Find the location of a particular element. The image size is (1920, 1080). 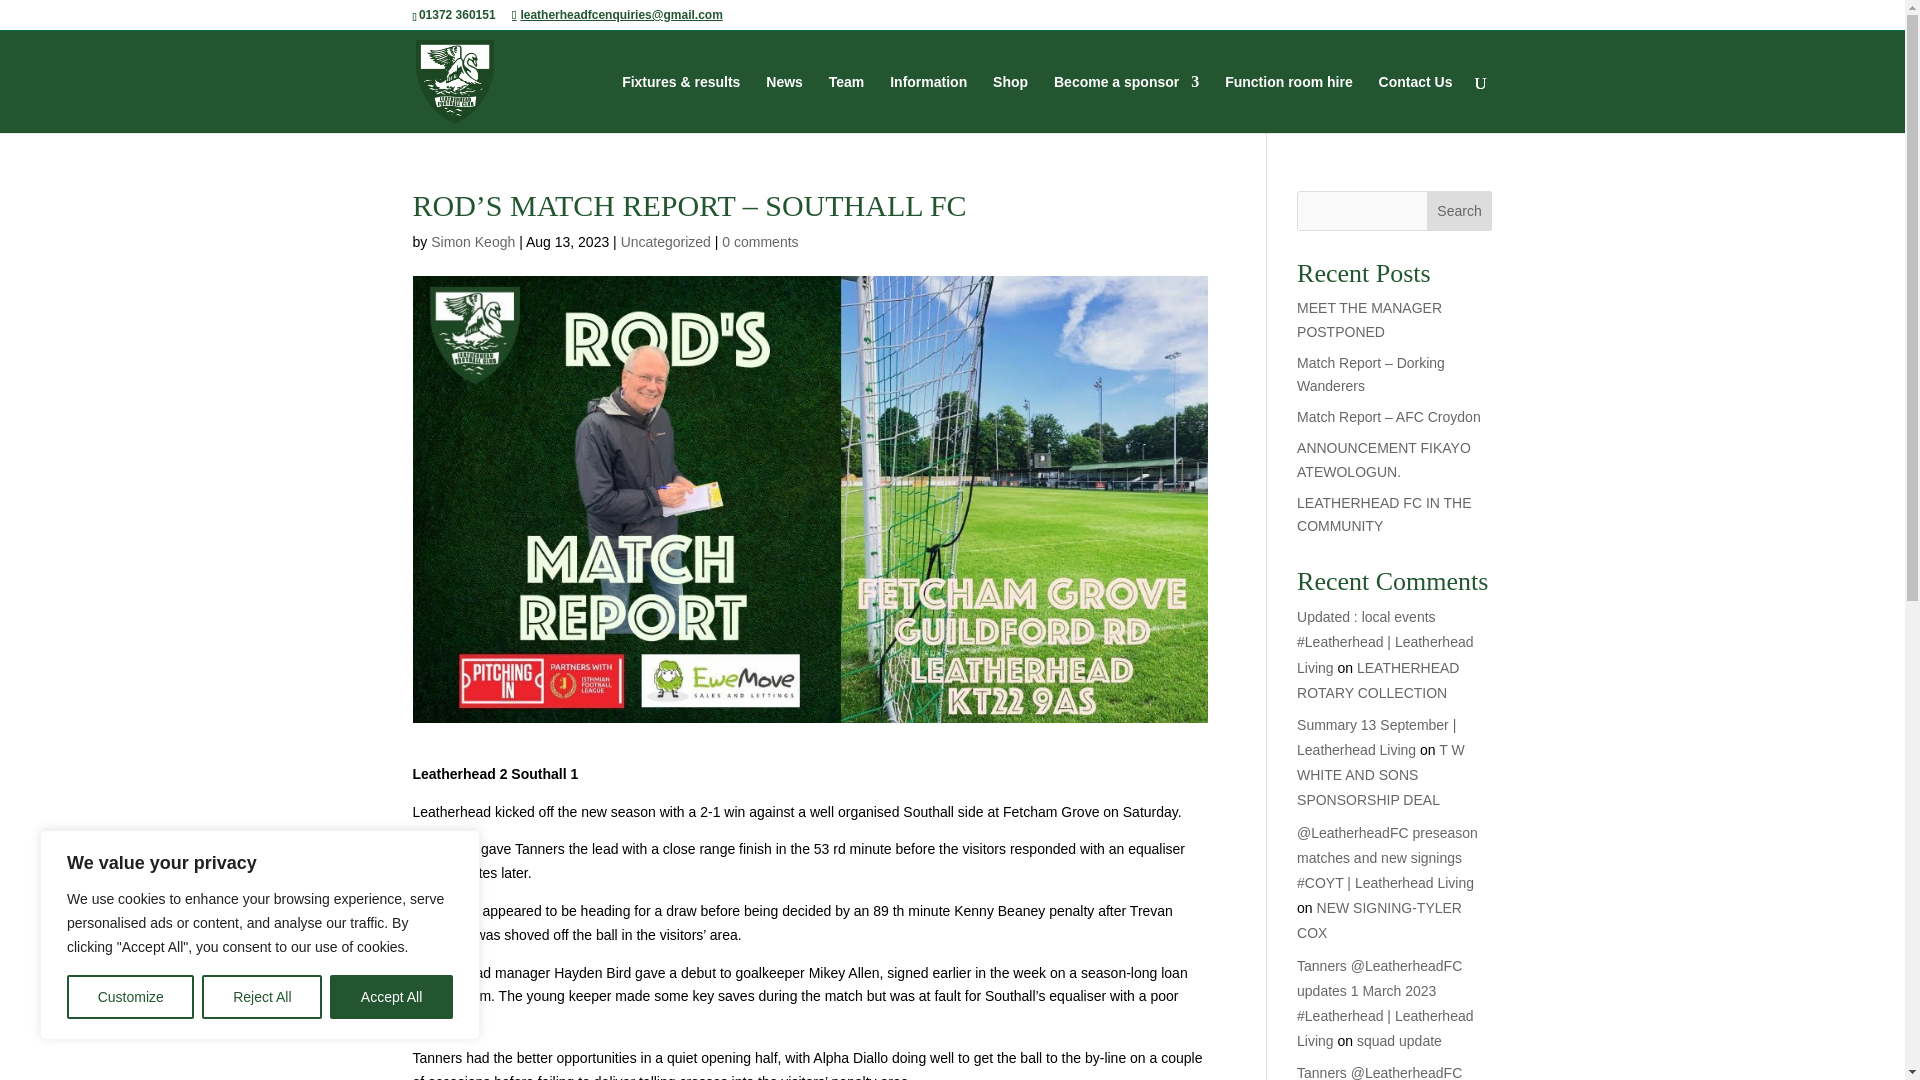

Posts by Simon Keogh is located at coordinates (472, 242).